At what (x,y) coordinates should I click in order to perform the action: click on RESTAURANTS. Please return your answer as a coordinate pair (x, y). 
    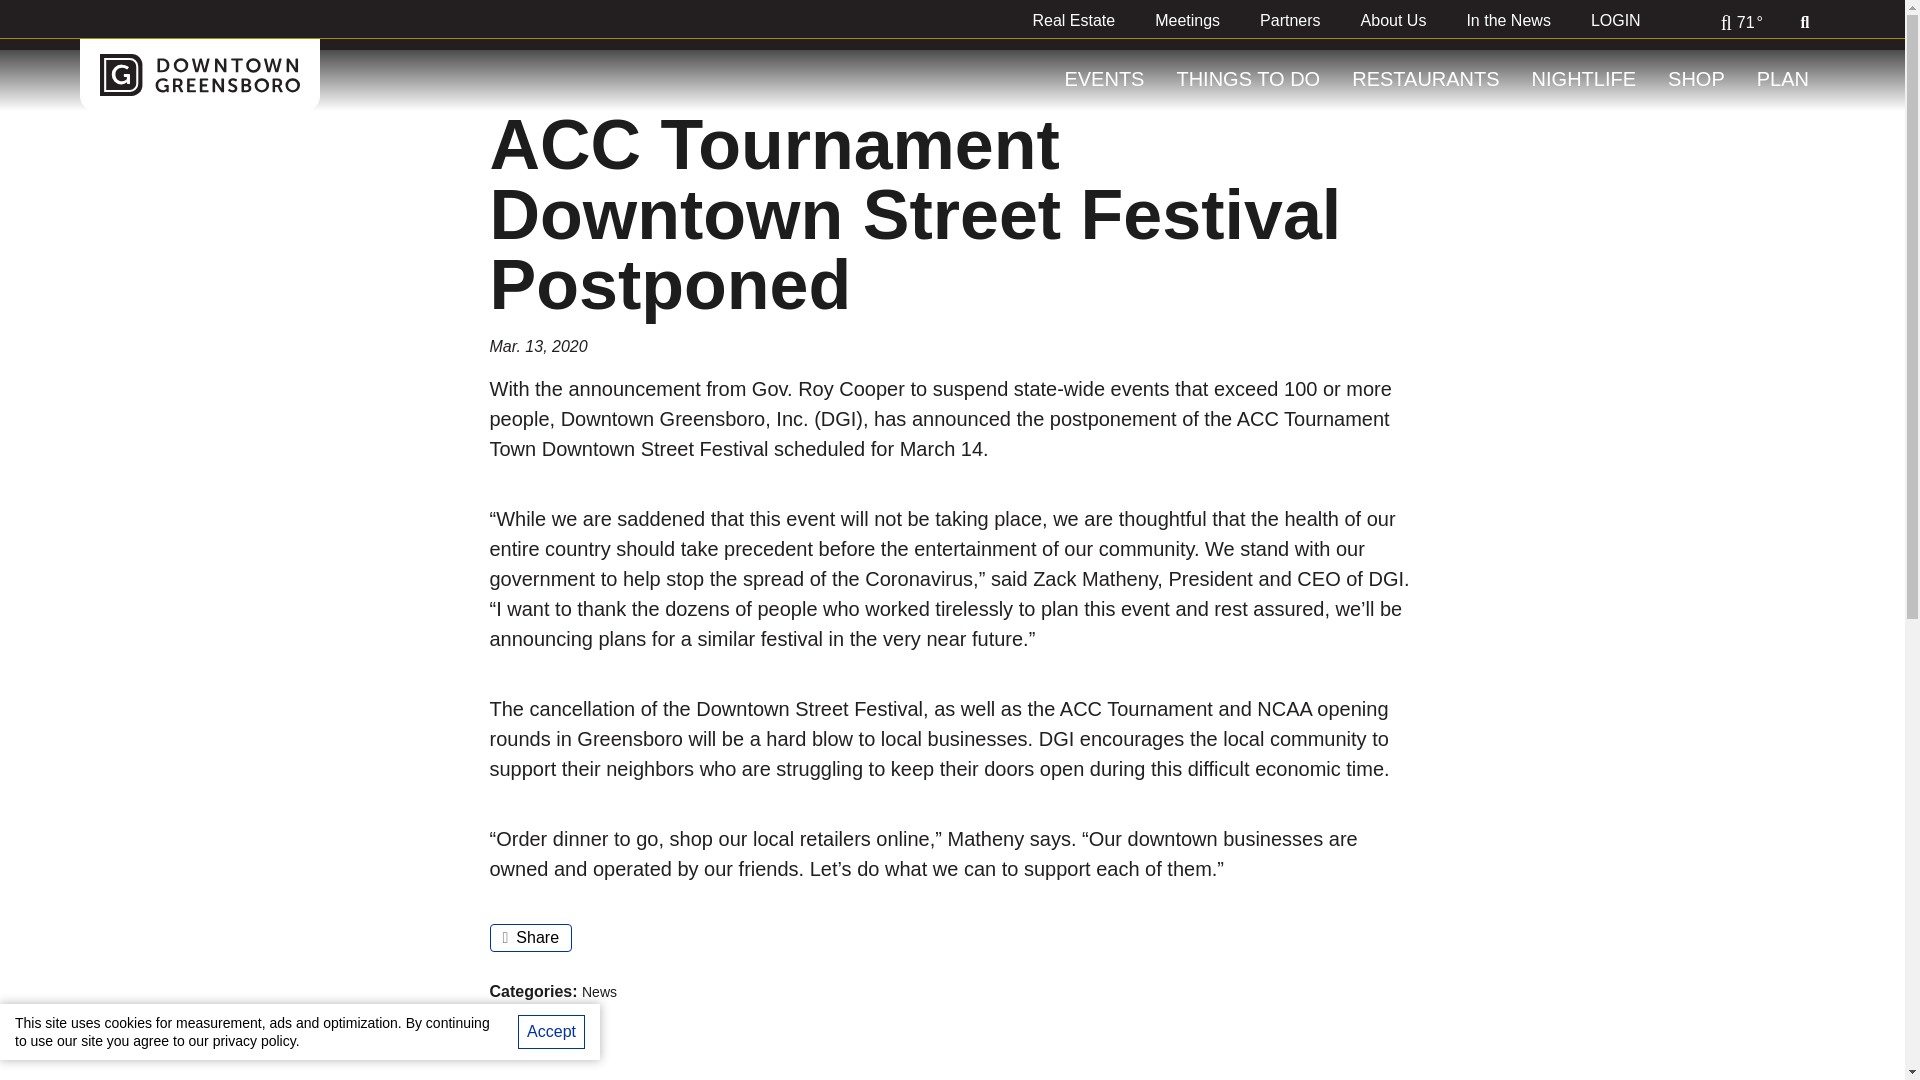
    Looking at the image, I should click on (1425, 79).